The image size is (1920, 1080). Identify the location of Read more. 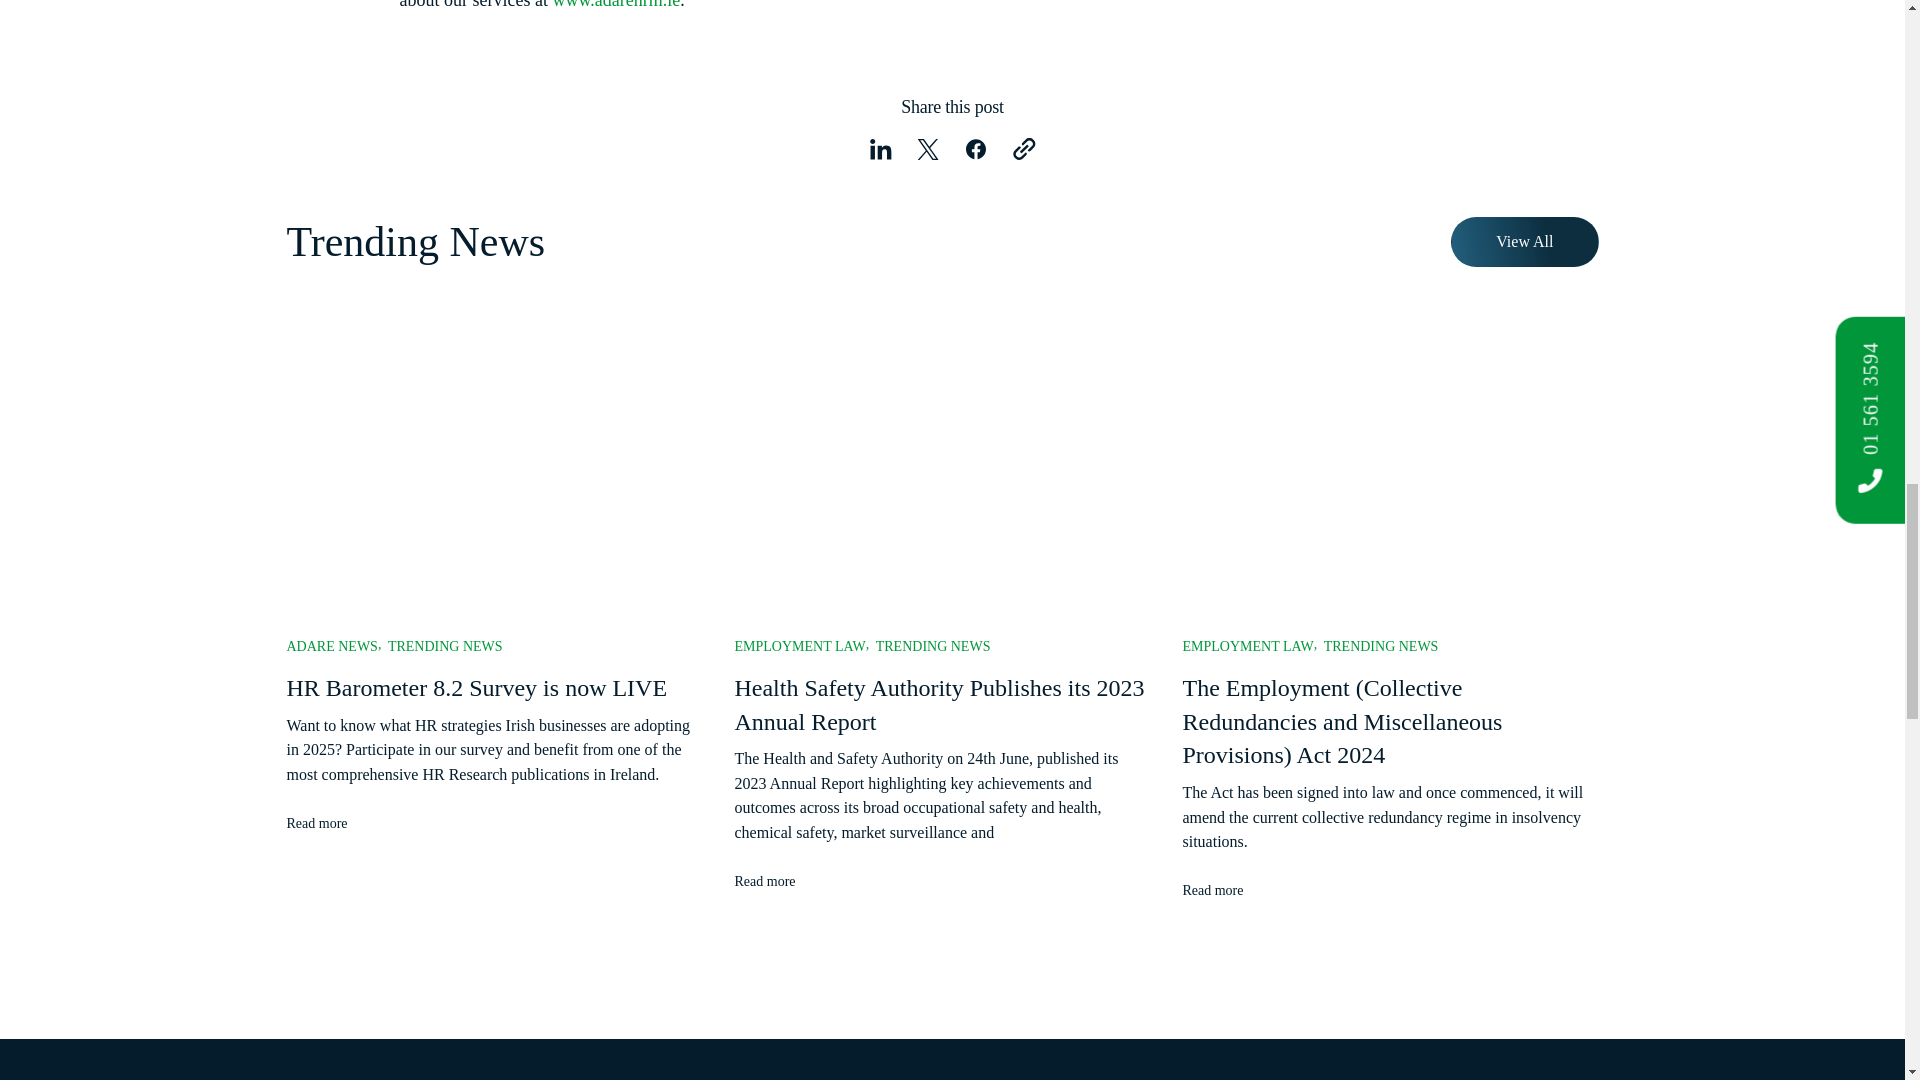
(1228, 890).